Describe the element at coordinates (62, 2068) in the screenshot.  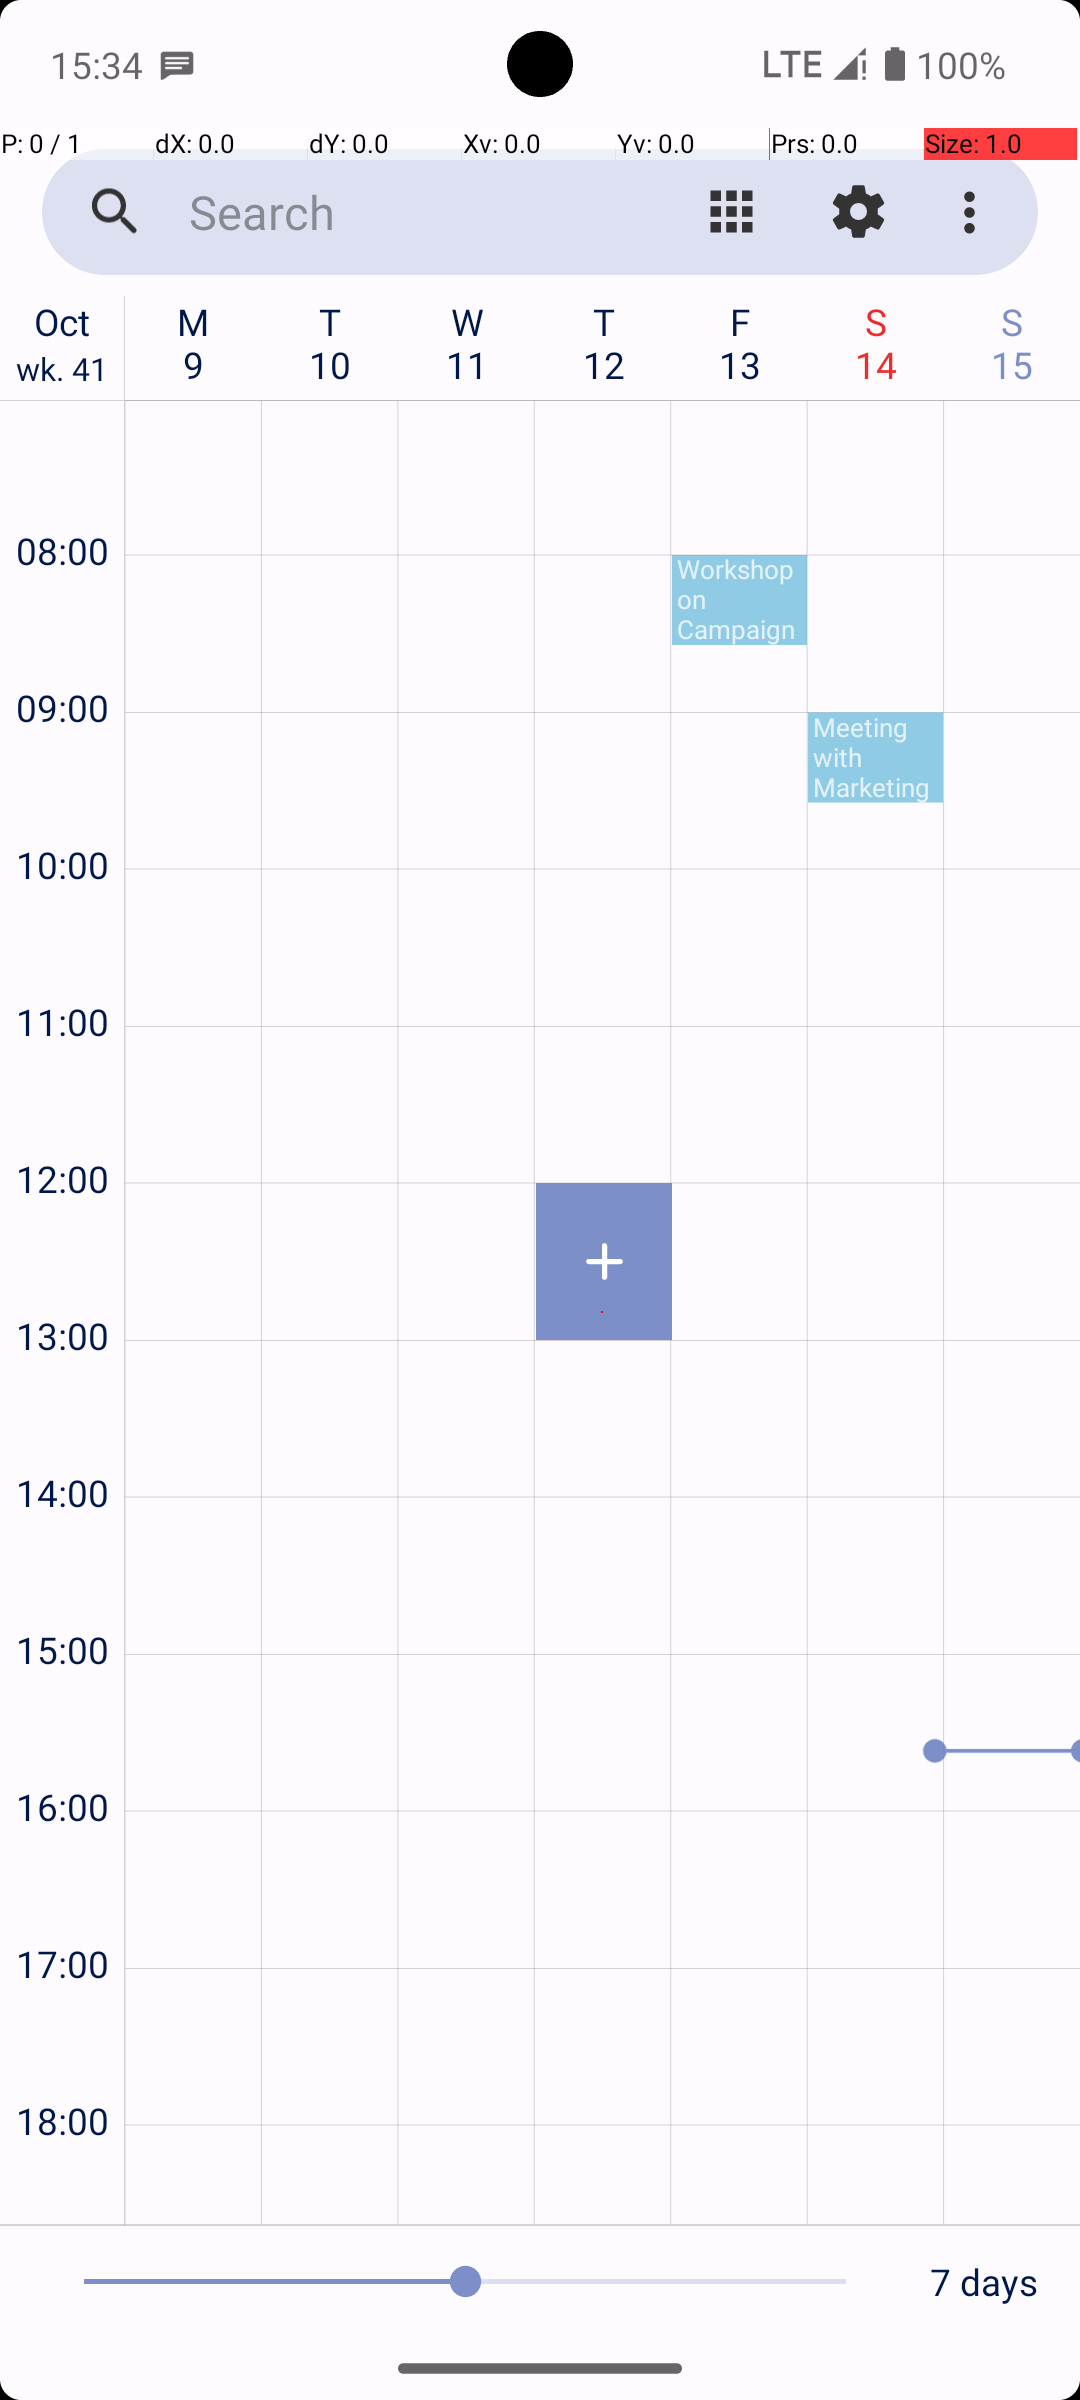
I see `18:00` at that location.